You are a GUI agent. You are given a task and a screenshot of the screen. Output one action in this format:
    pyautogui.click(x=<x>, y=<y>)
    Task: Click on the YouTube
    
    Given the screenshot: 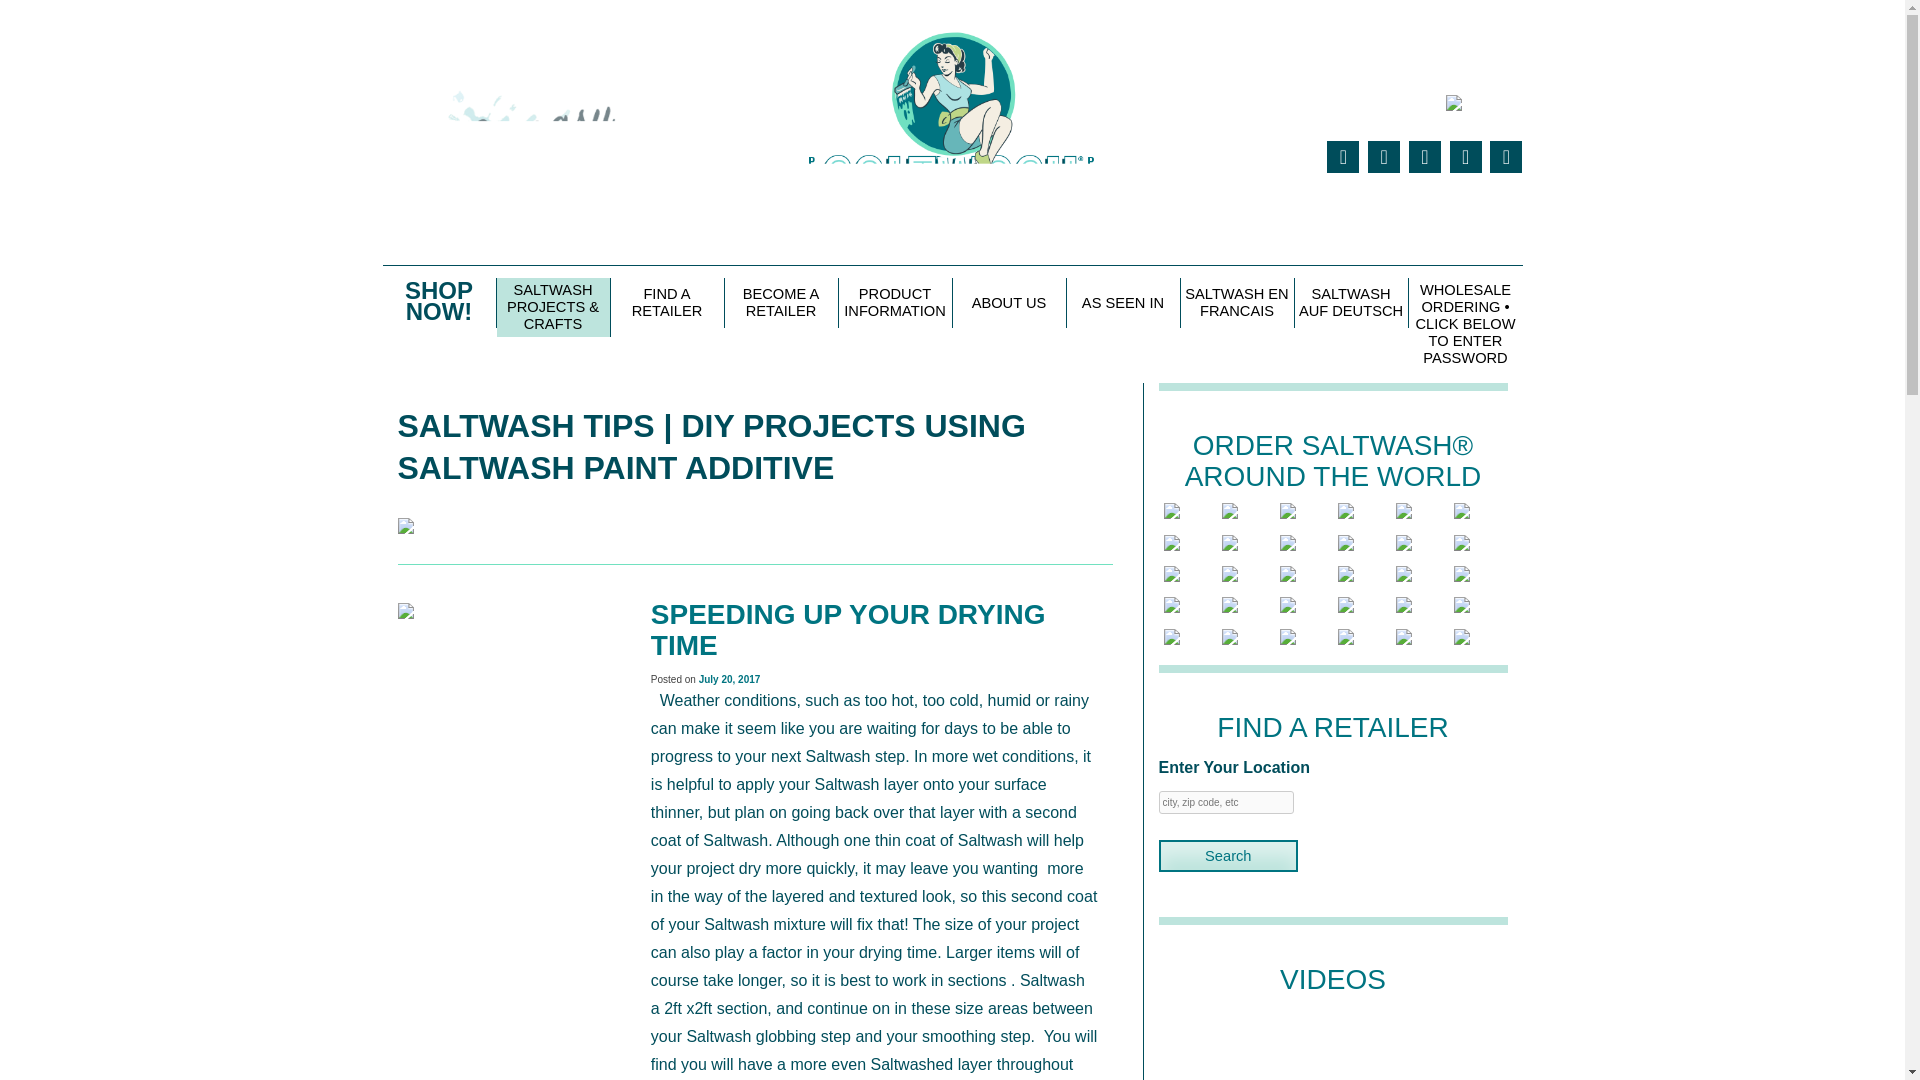 What is the action you would take?
    pyautogui.click(x=1466, y=156)
    